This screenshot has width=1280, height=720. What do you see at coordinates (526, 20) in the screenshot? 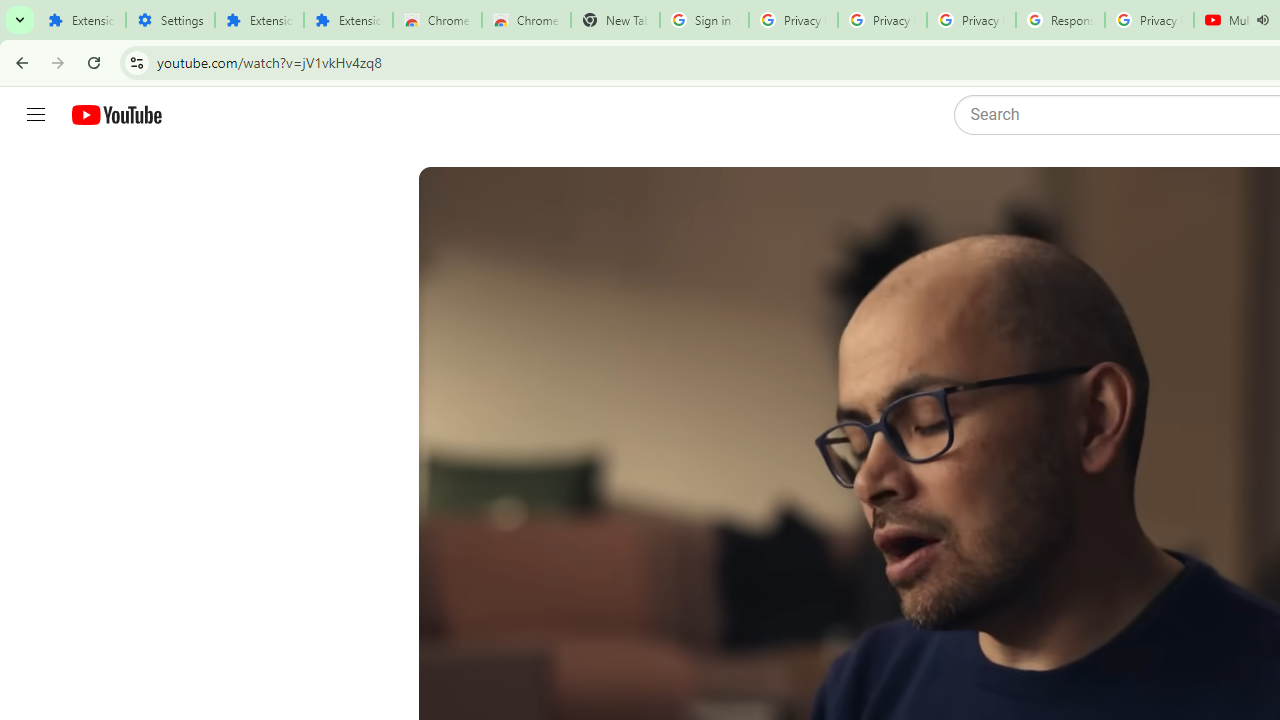
I see `Chrome Web Store - Themes` at bounding box center [526, 20].